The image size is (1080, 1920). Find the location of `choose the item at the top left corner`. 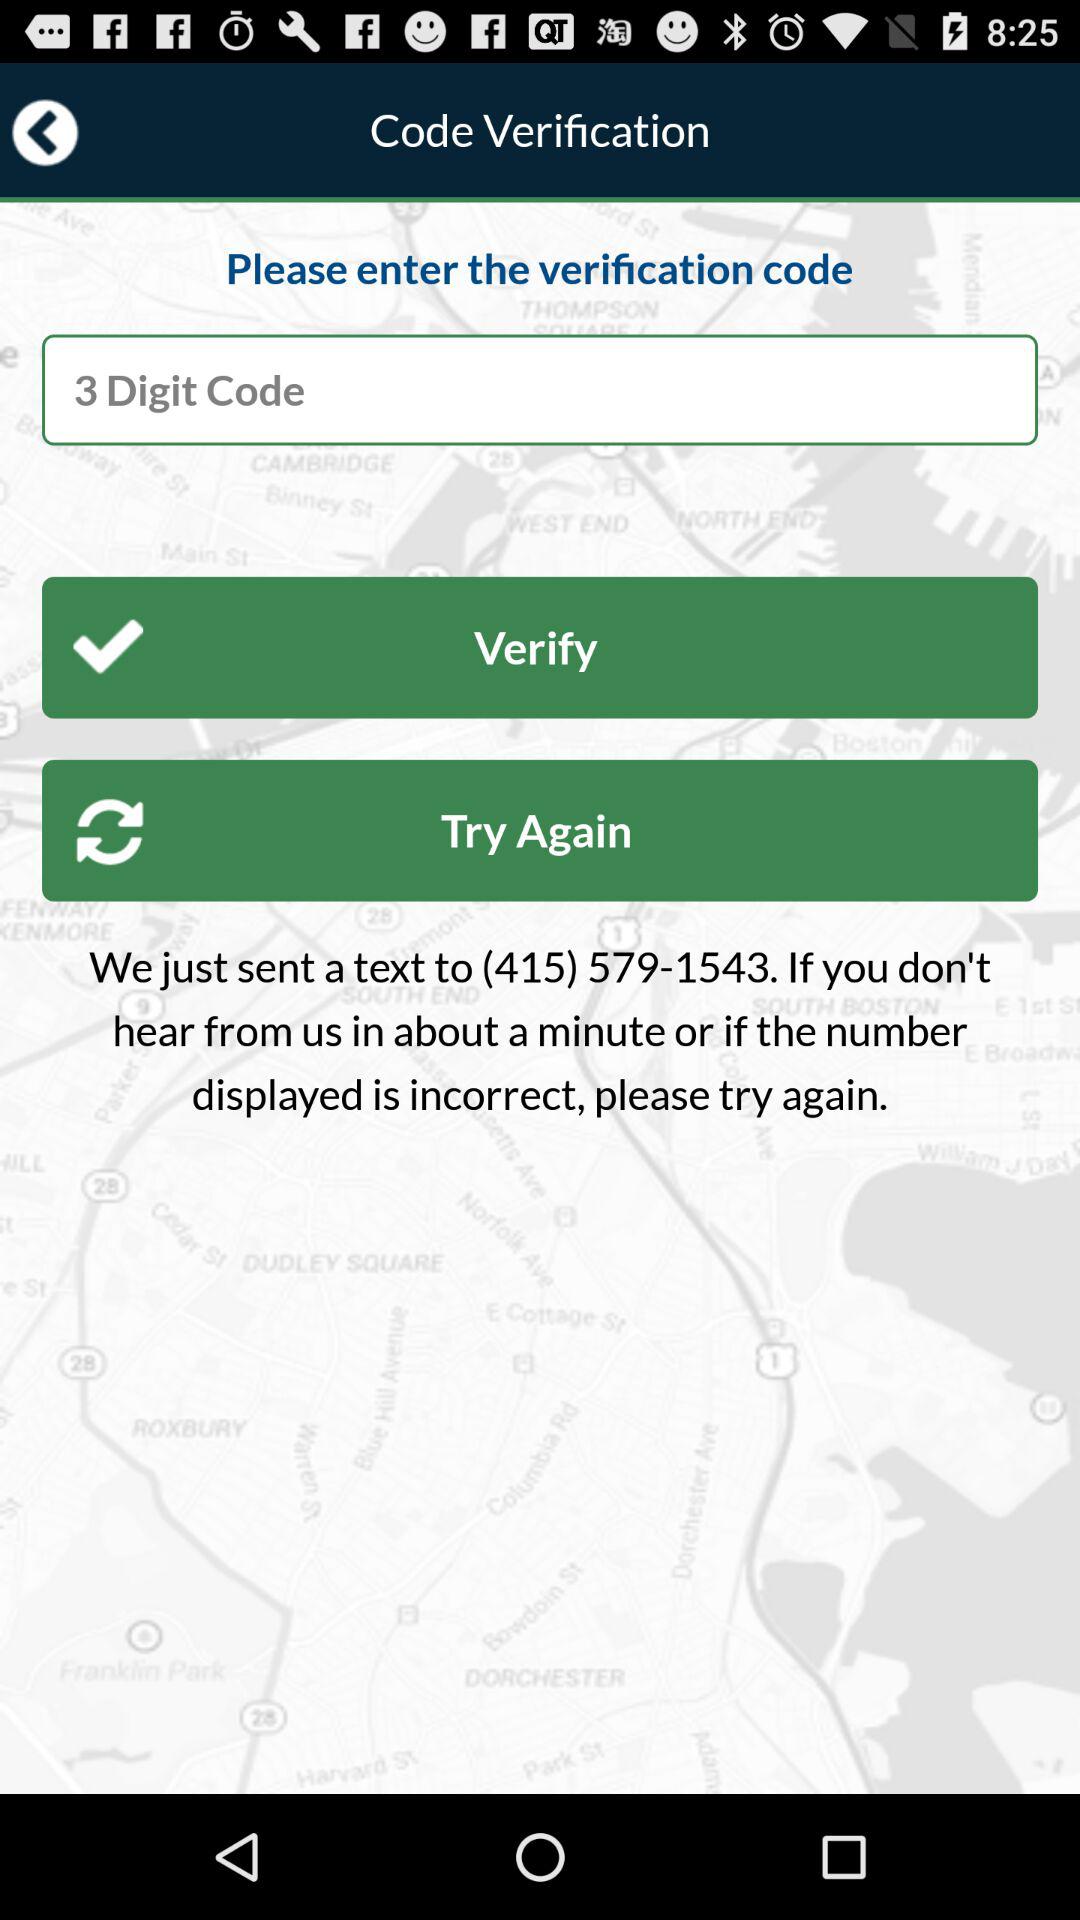

choose the item at the top left corner is located at coordinates (45, 132).